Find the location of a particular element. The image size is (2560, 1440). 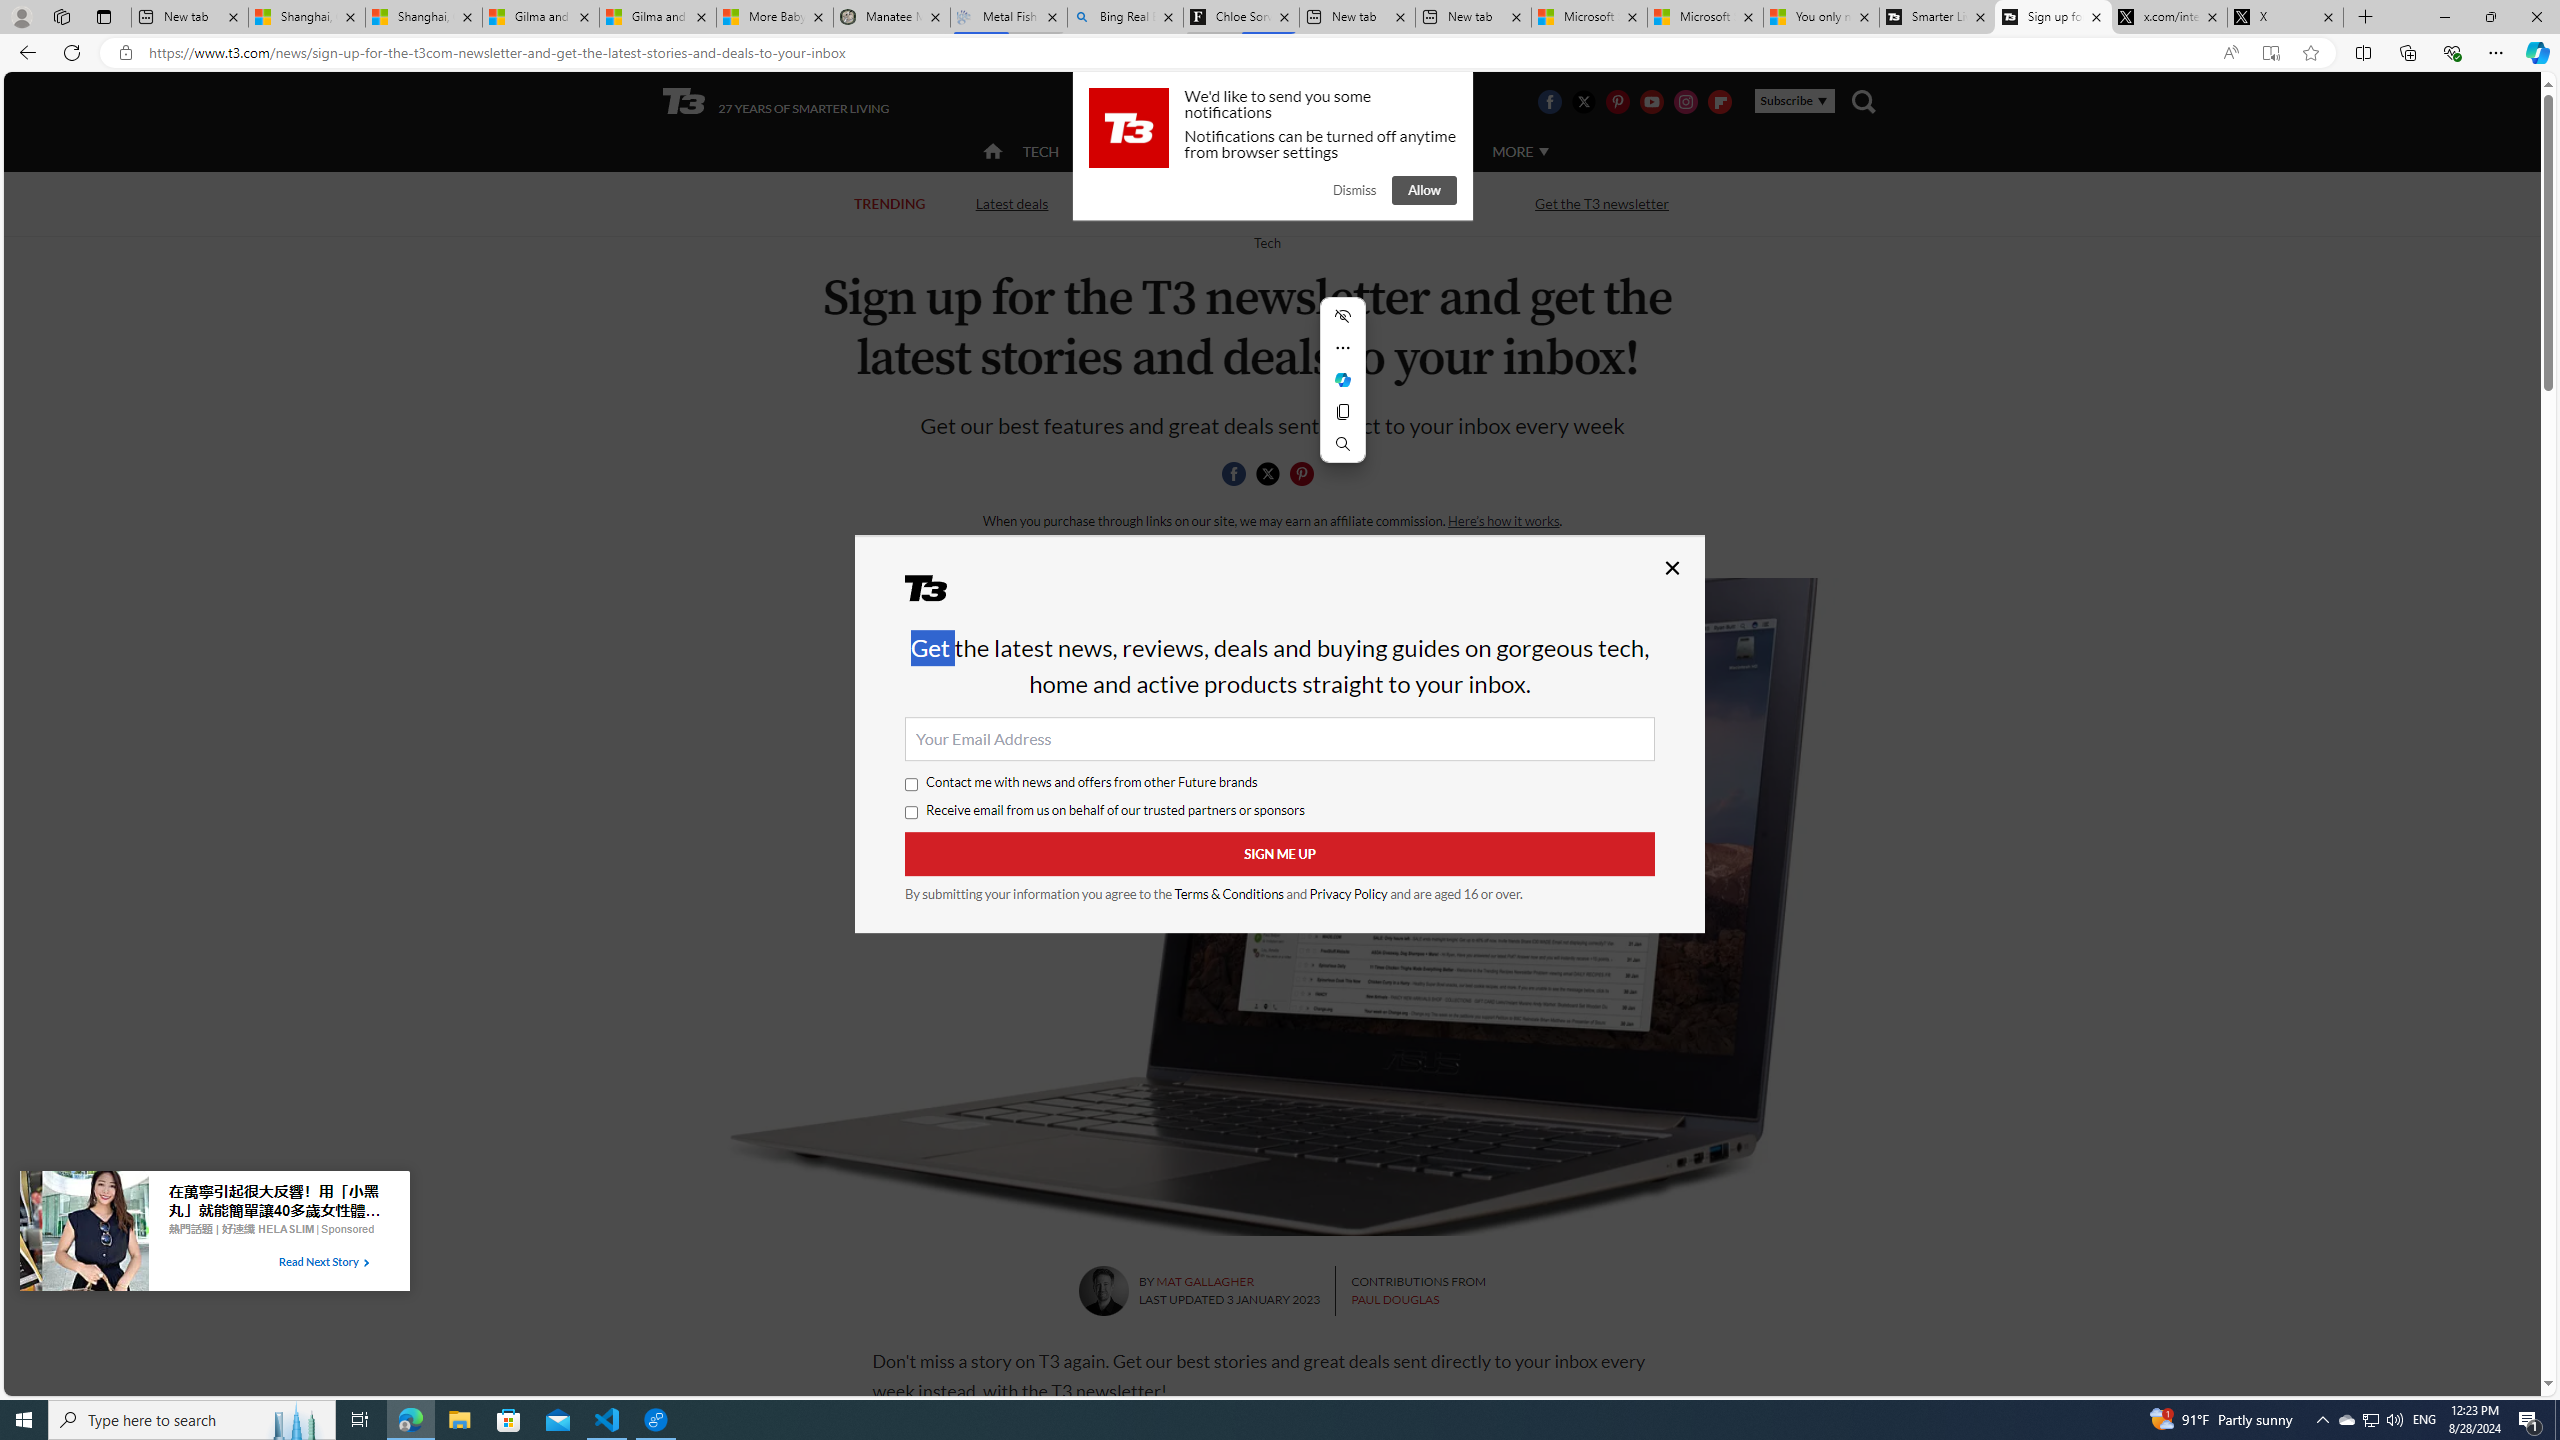

View site information is located at coordinates (124, 53).